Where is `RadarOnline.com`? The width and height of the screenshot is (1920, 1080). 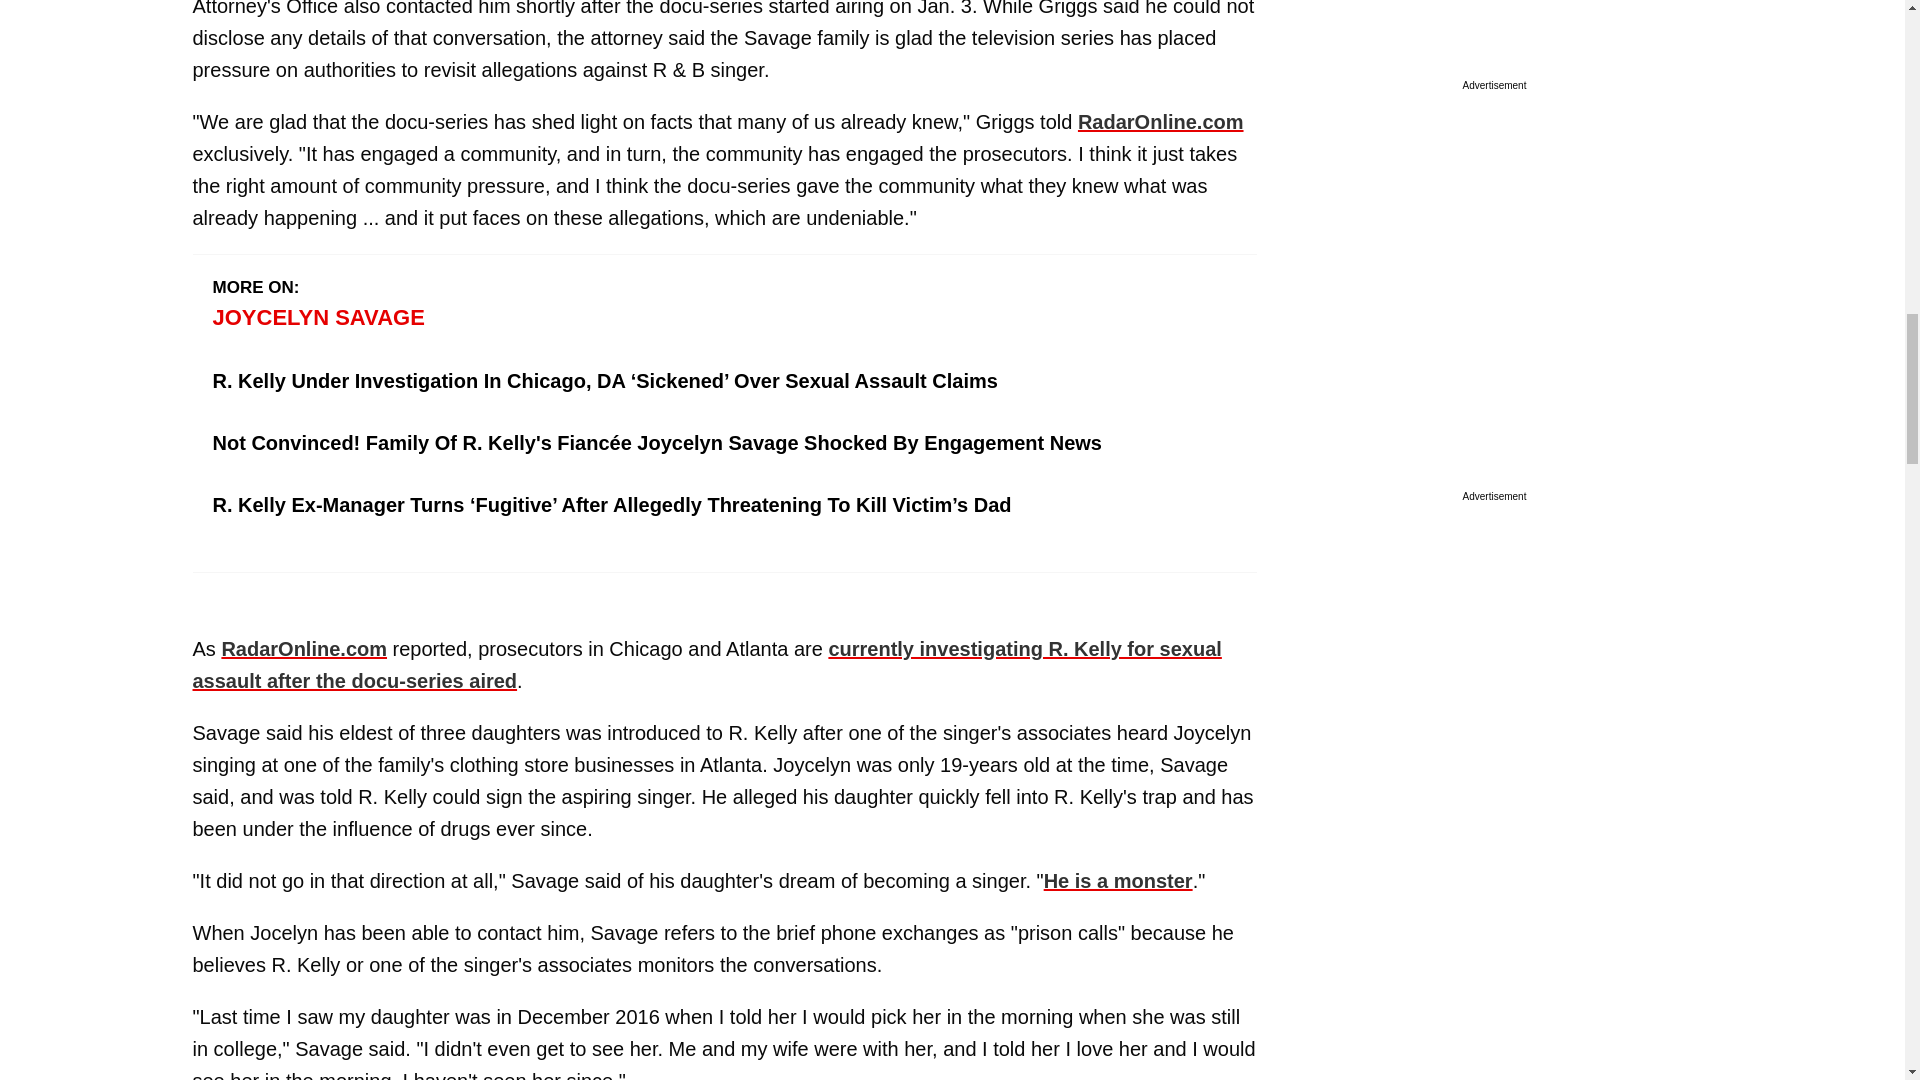
RadarOnline.com is located at coordinates (1160, 122).